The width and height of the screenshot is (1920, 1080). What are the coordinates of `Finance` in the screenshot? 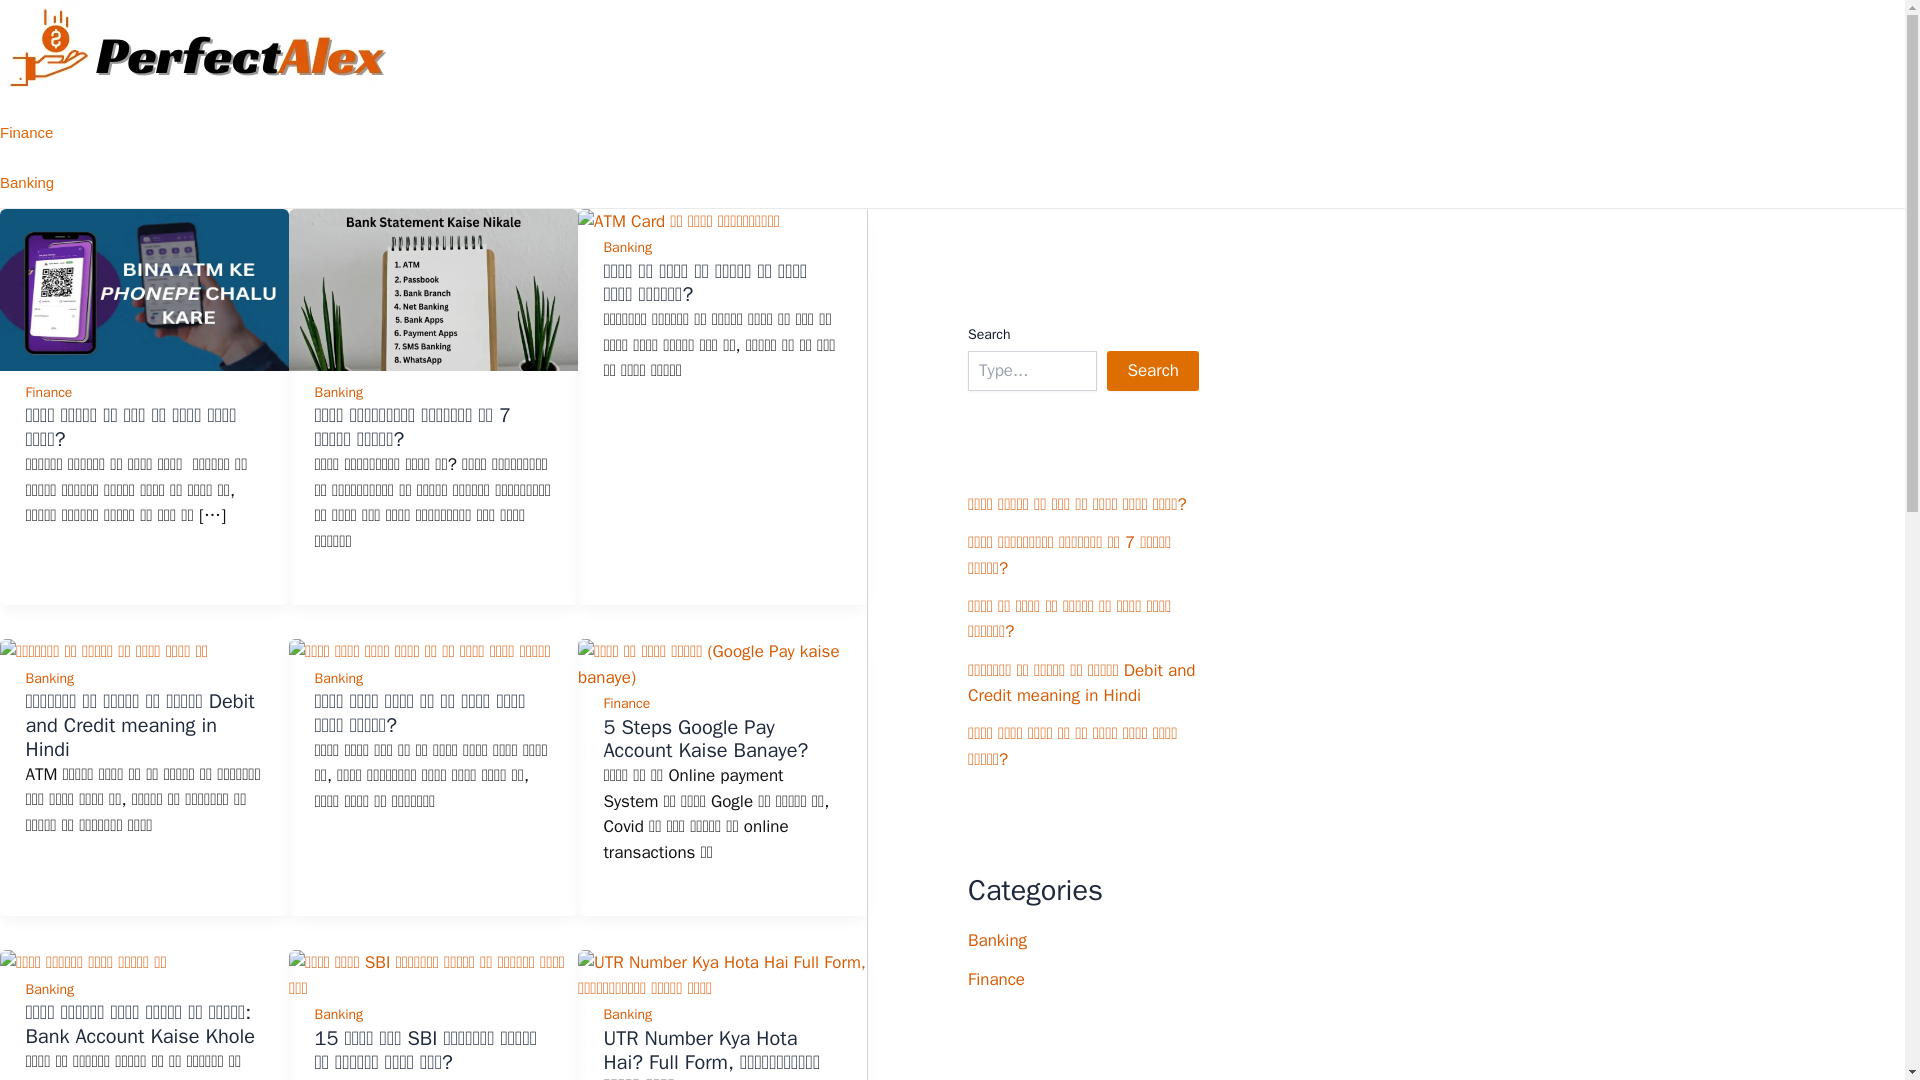 It's located at (49, 392).